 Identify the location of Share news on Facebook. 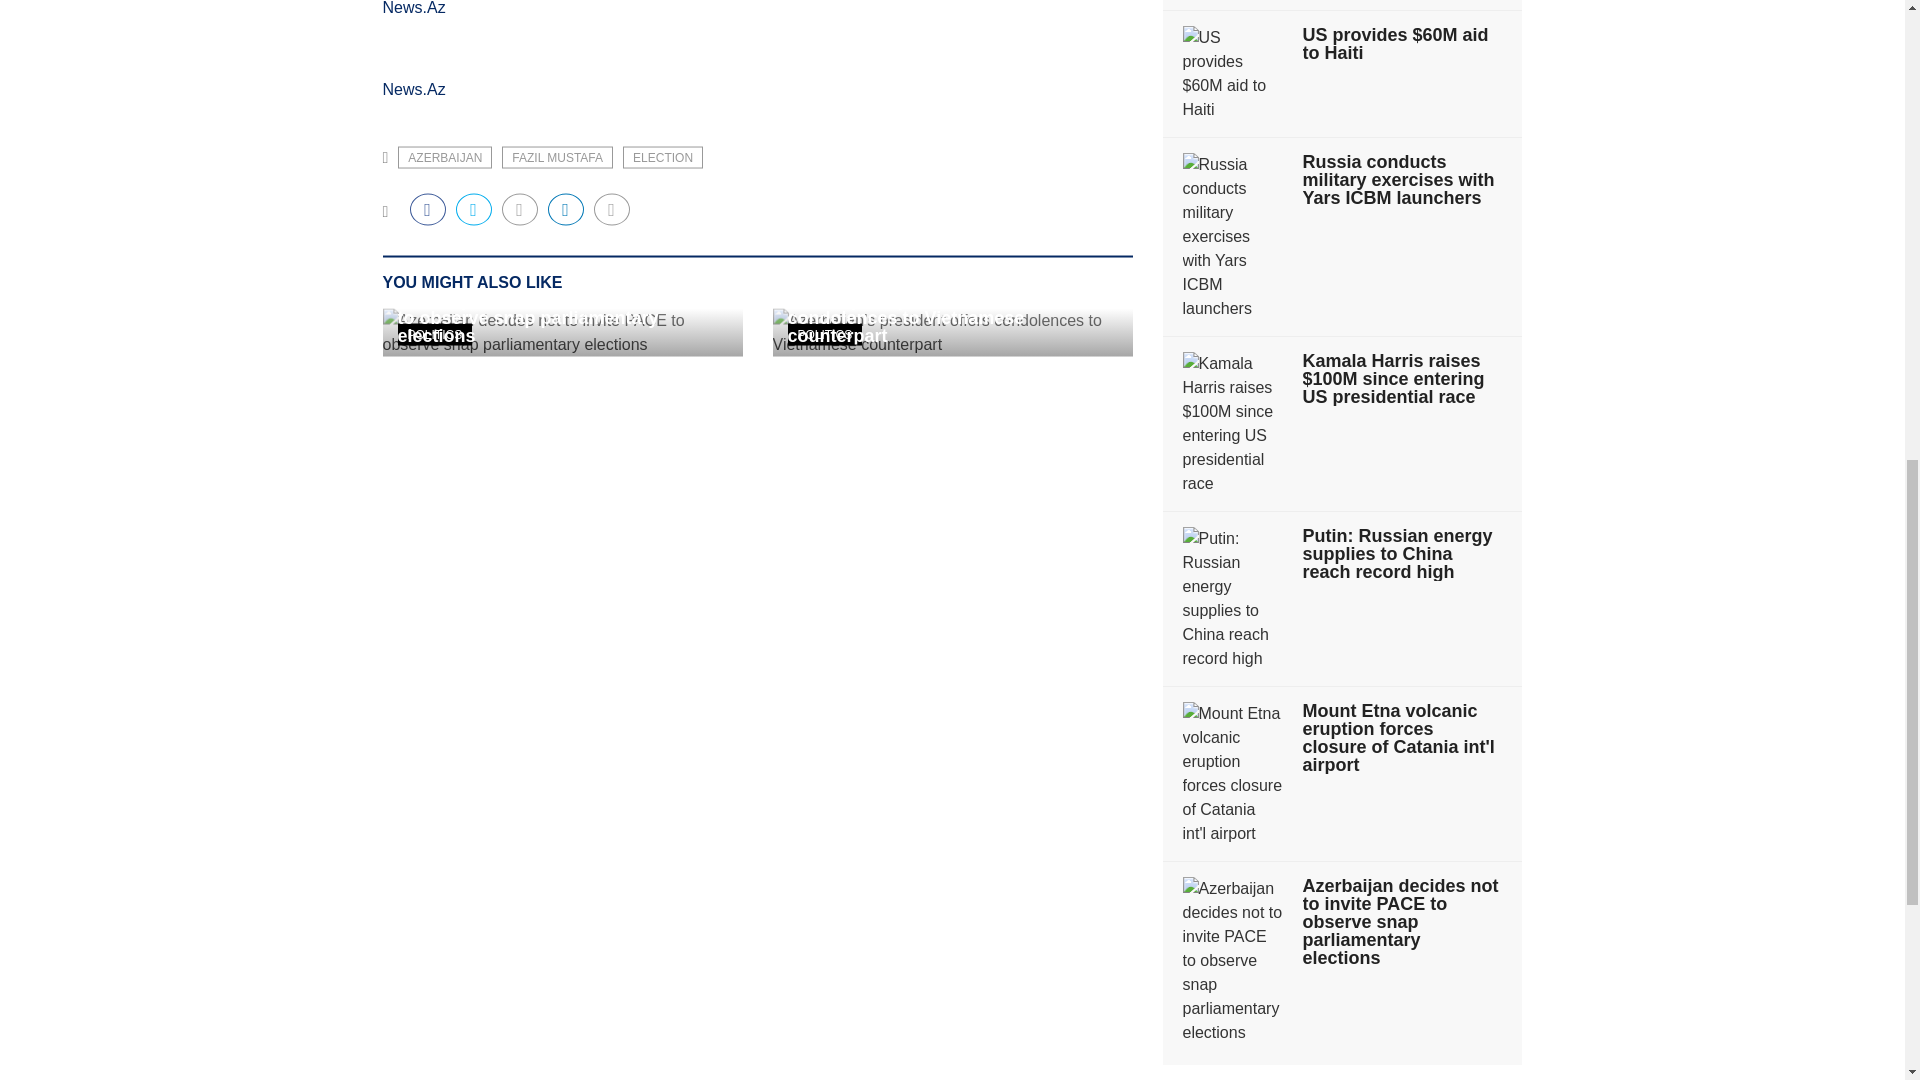
(428, 208).